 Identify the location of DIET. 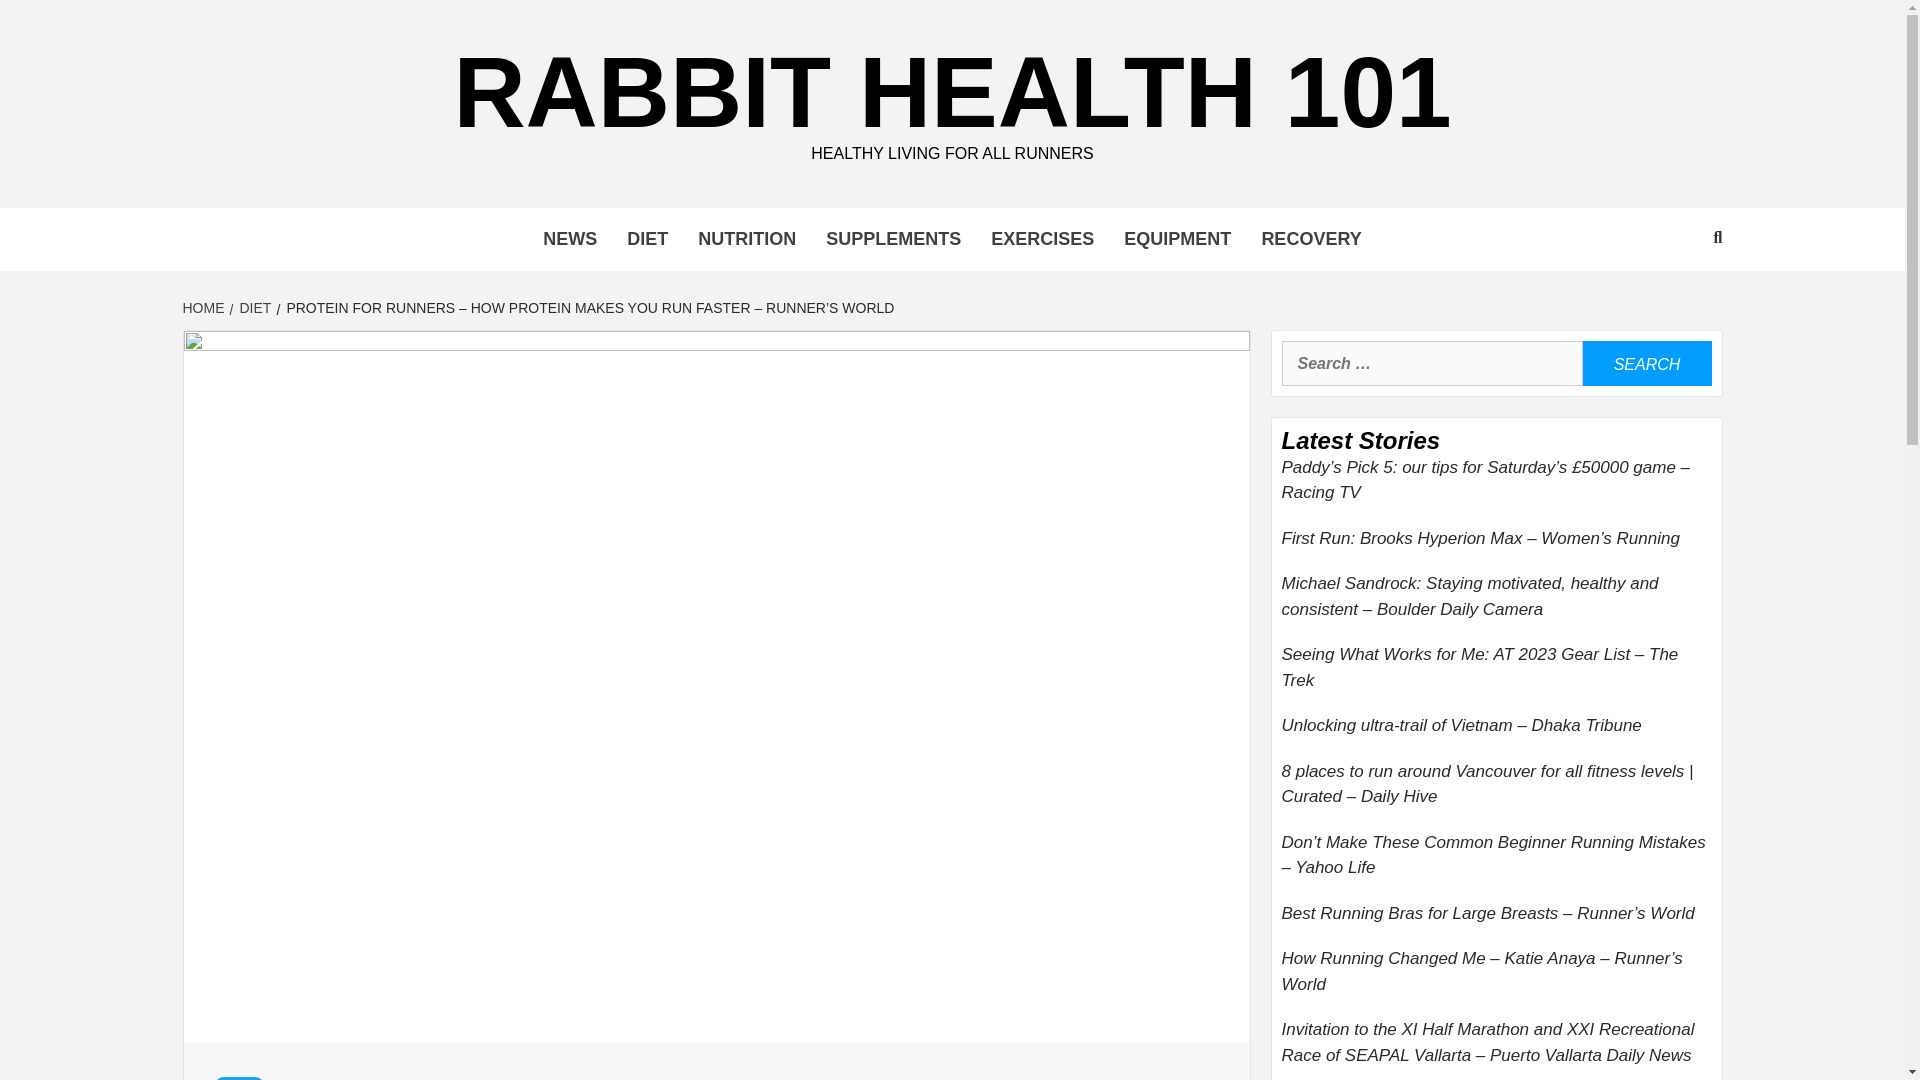
(253, 308).